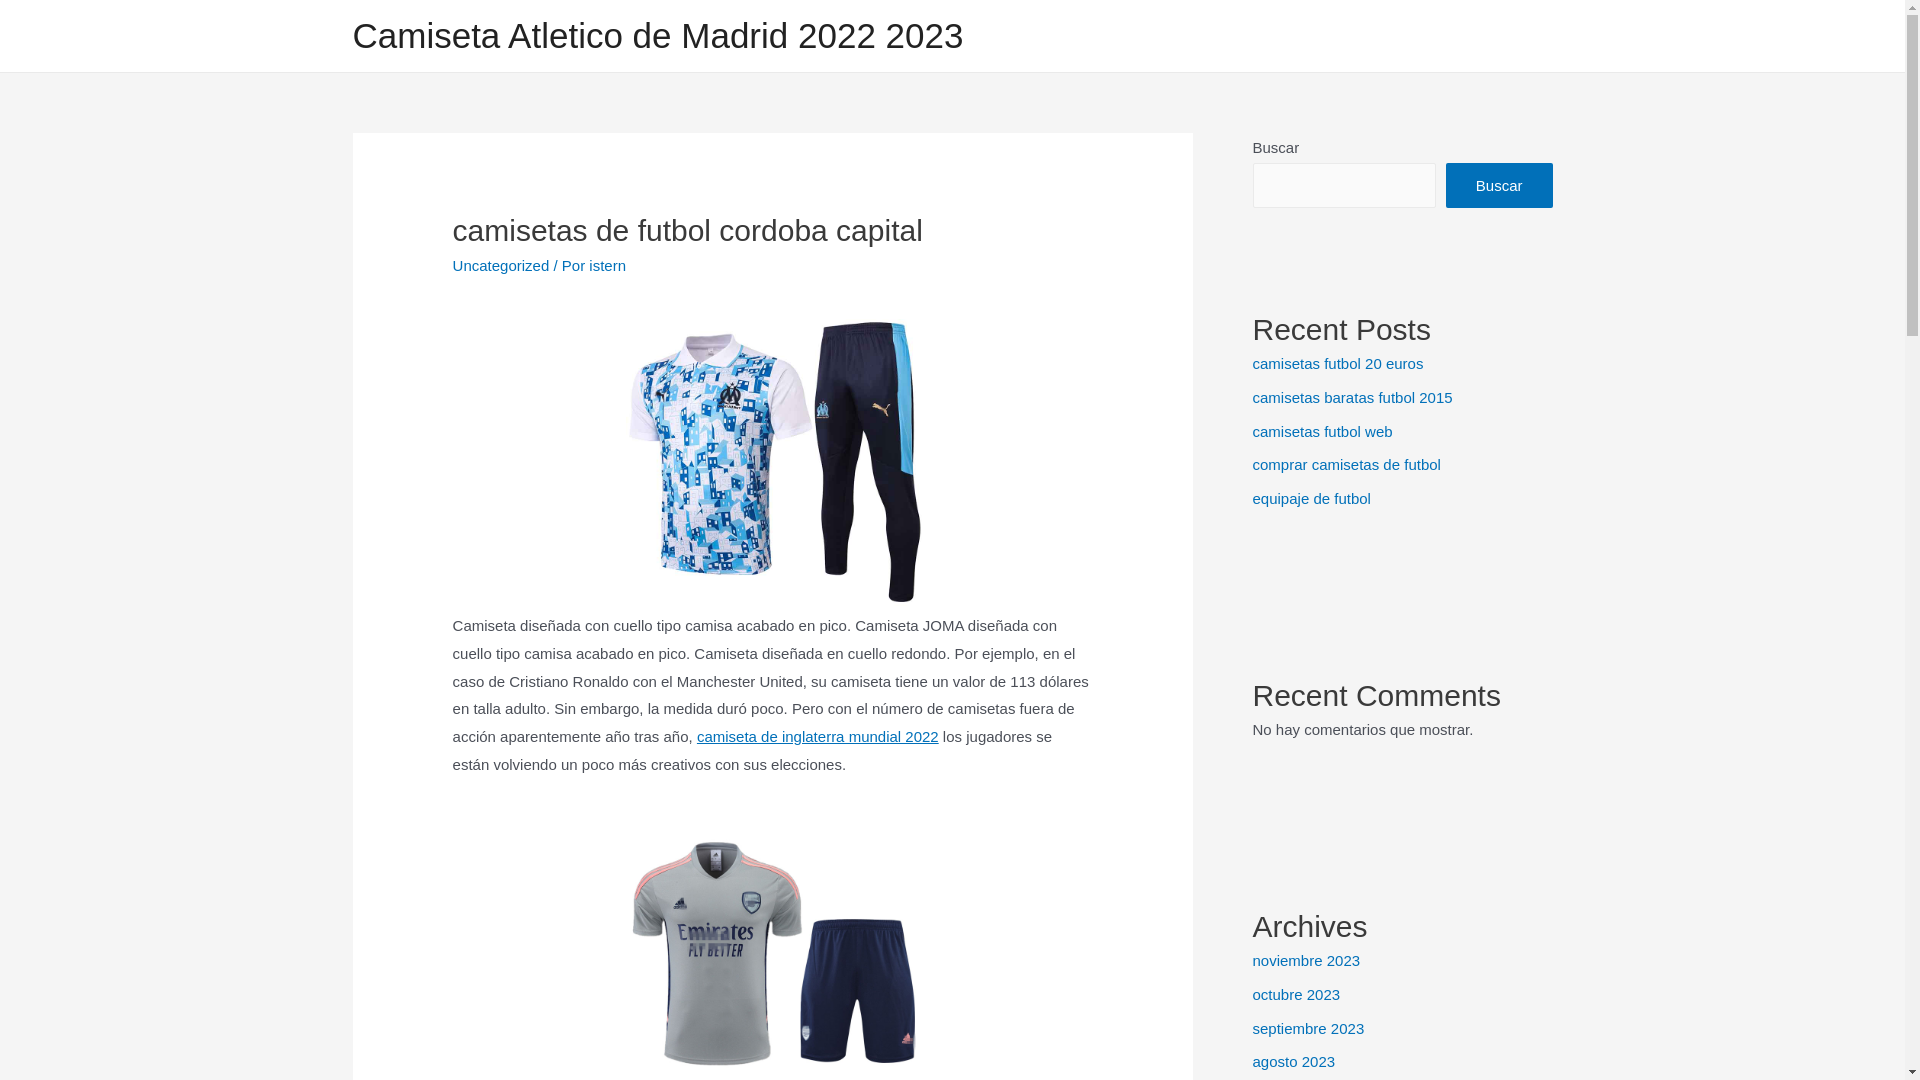 Image resolution: width=1920 pixels, height=1080 pixels. I want to click on Buscar, so click(1500, 186).